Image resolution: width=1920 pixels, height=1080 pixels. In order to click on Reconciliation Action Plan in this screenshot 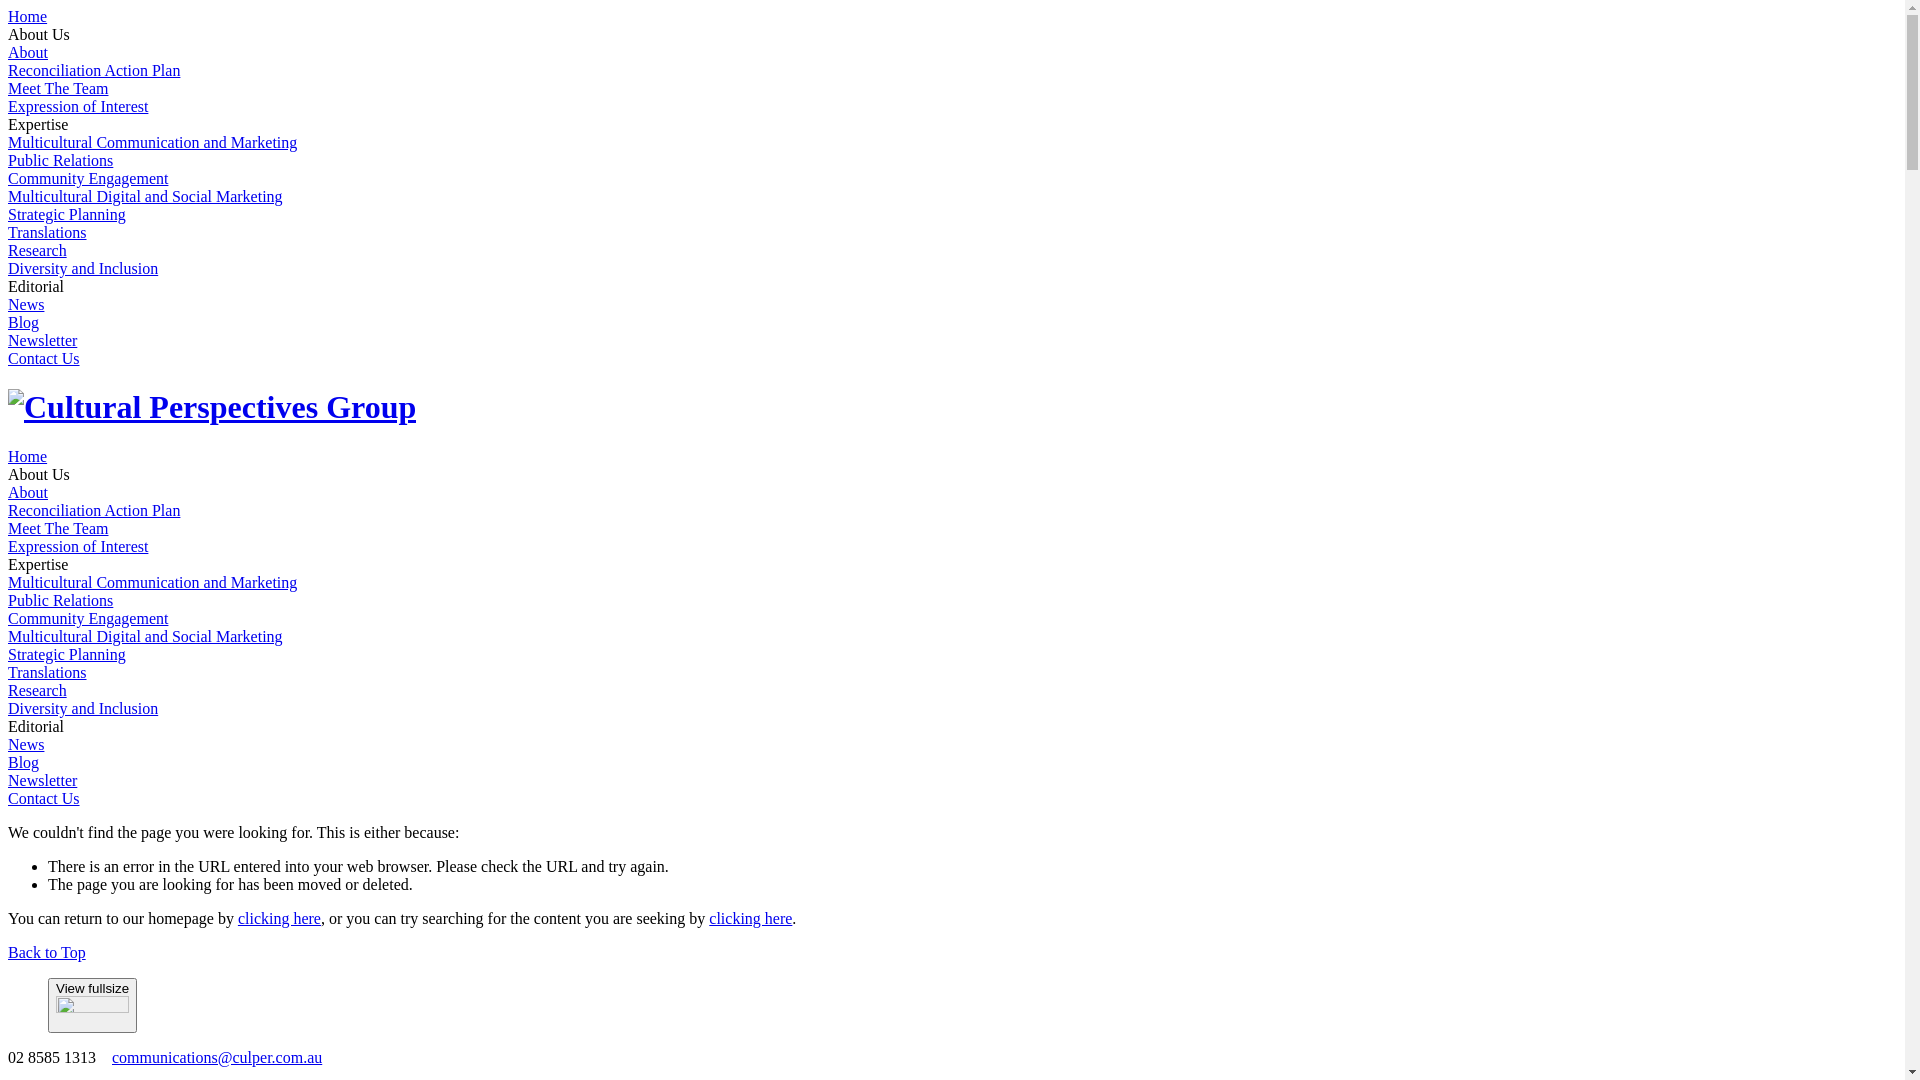, I will do `click(94, 510)`.